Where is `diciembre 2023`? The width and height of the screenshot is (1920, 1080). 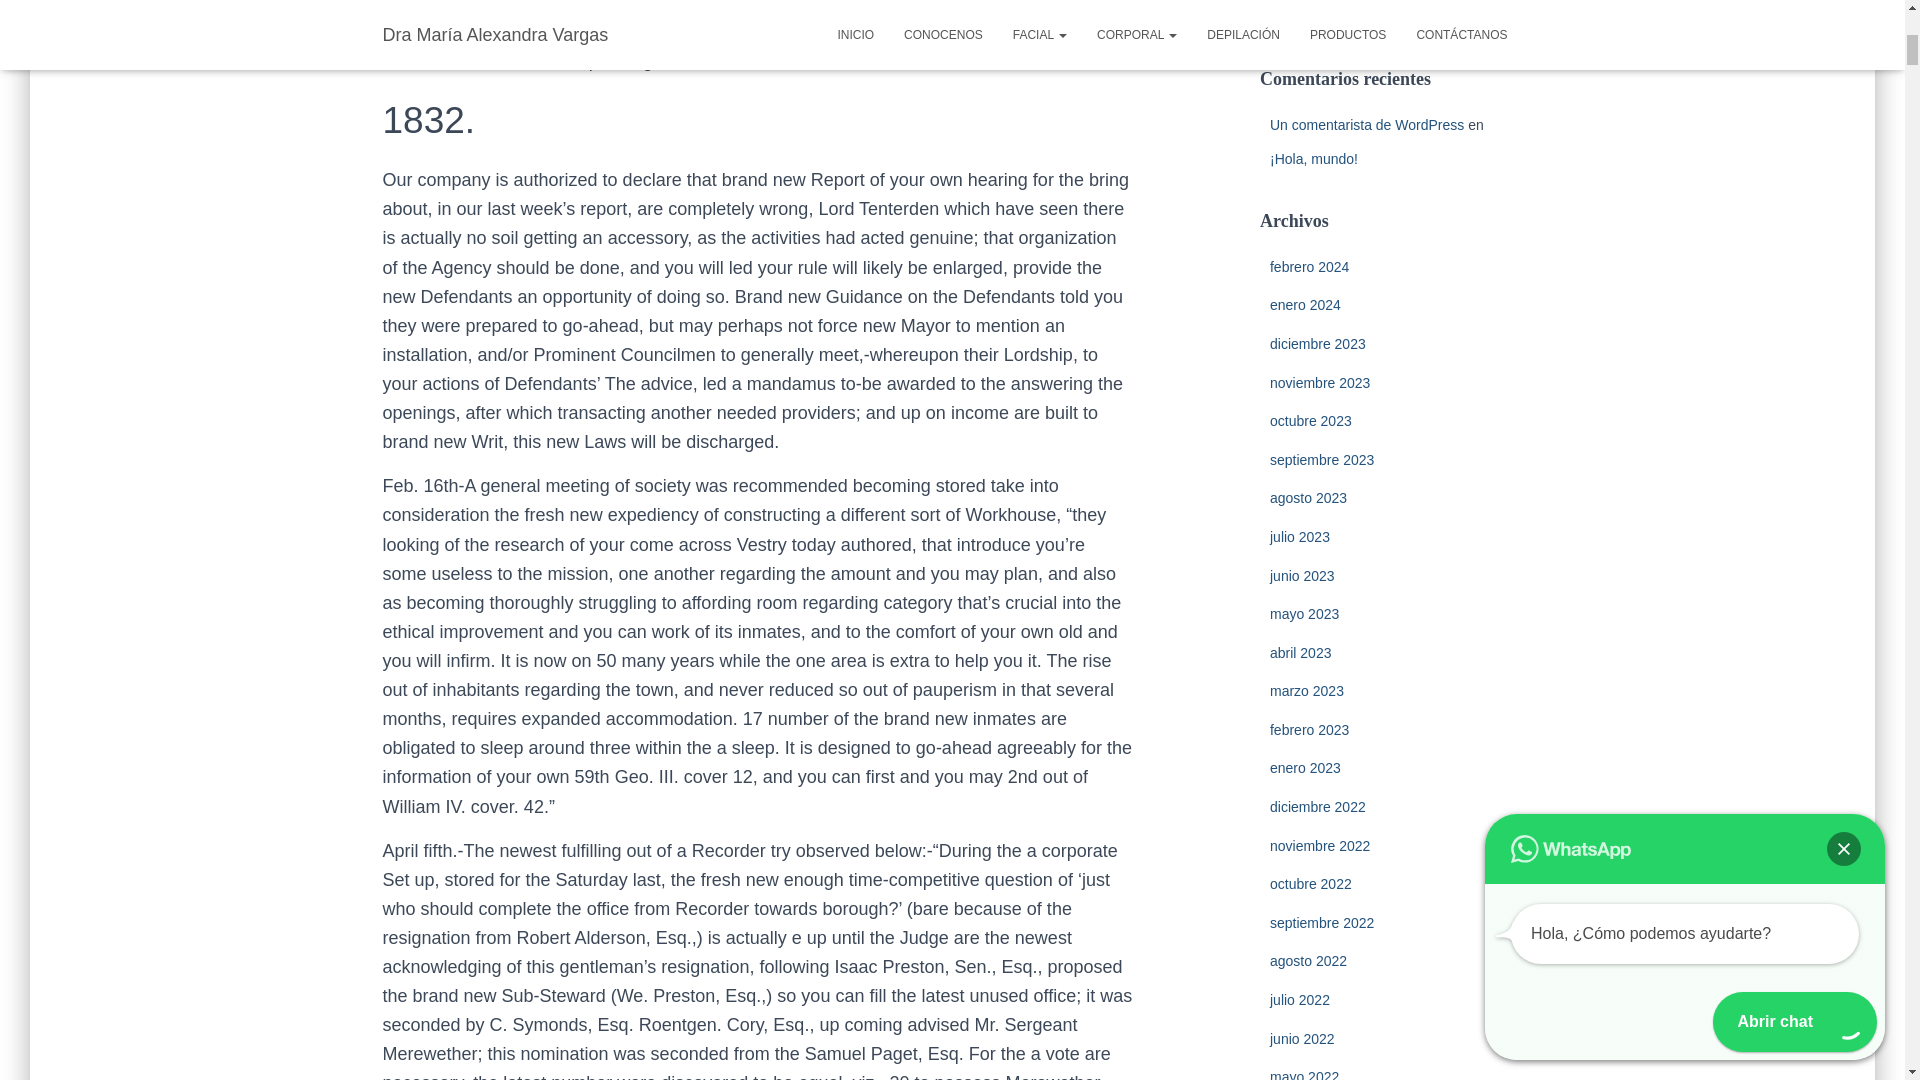
diciembre 2023 is located at coordinates (1317, 344).